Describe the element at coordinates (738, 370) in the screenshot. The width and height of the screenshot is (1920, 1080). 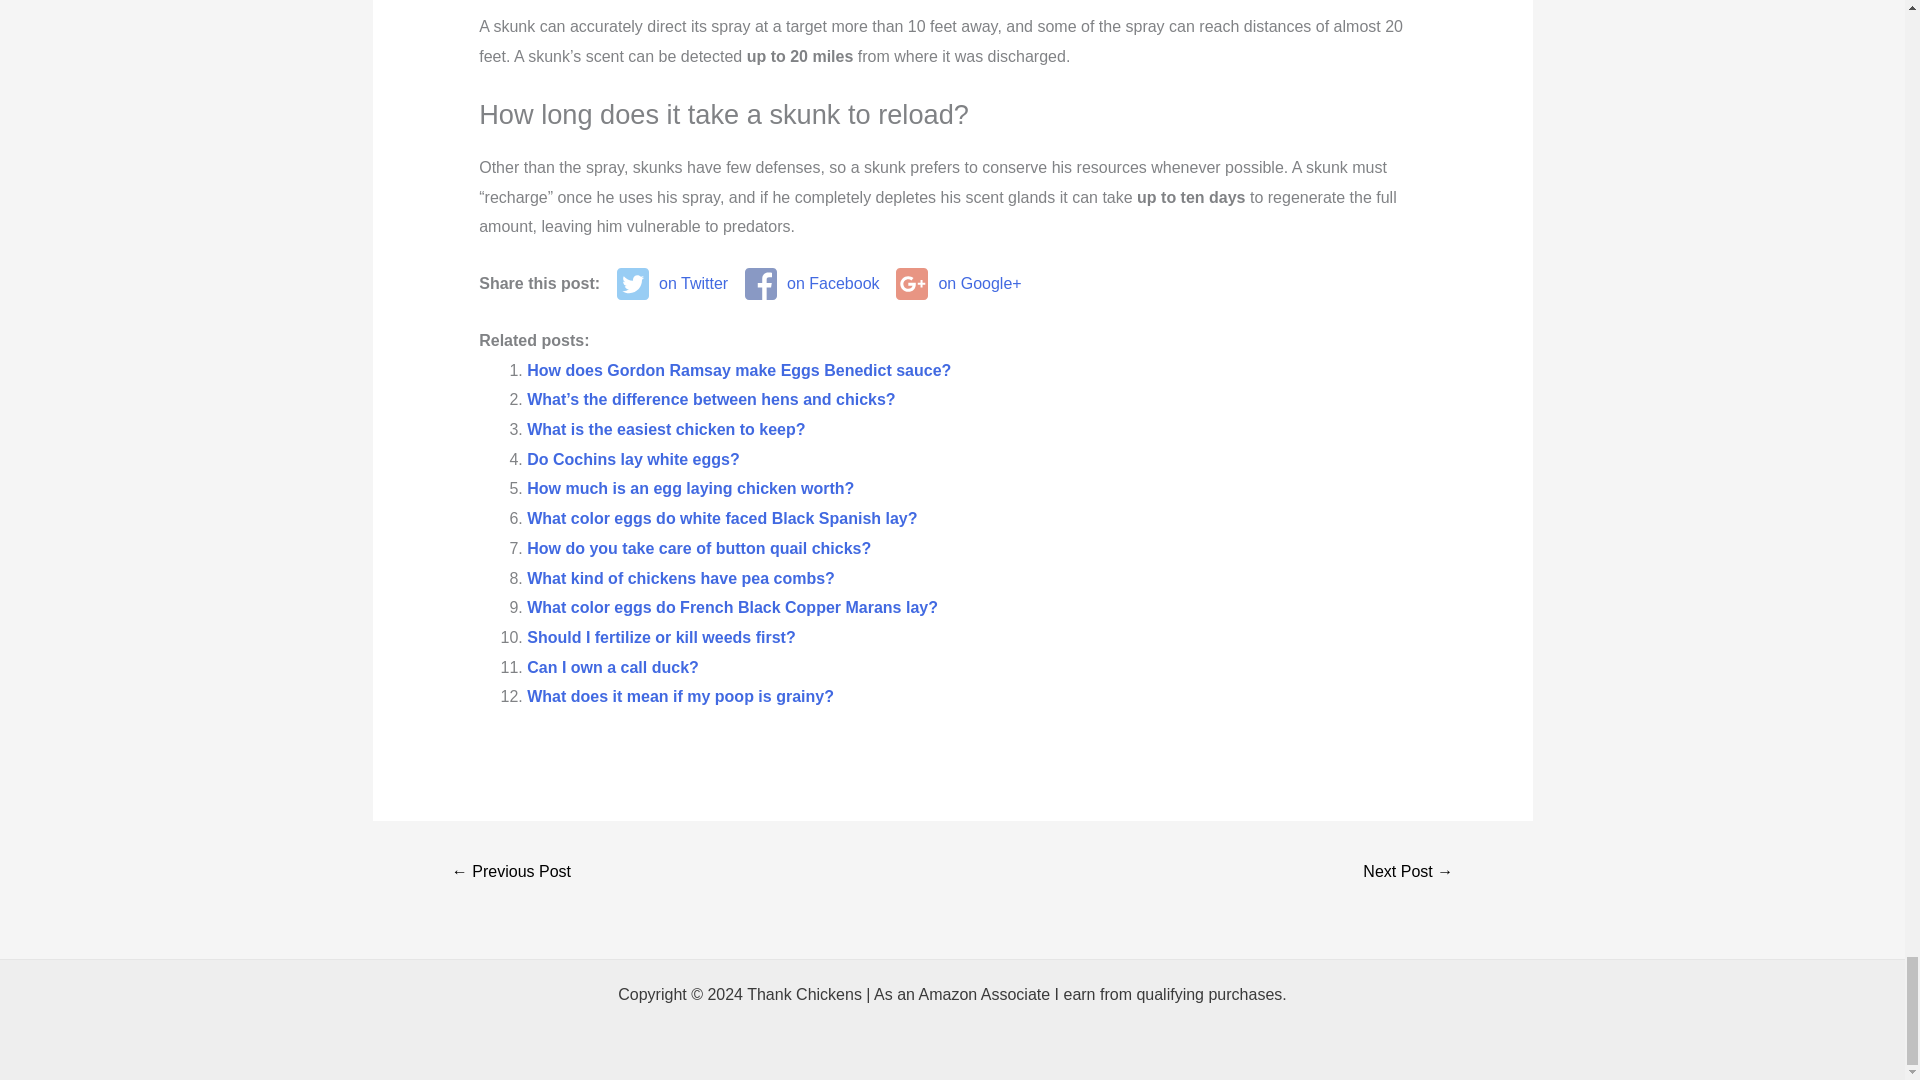
I see `How does Gordon Ramsay make Eggs Benedict sauce?` at that location.